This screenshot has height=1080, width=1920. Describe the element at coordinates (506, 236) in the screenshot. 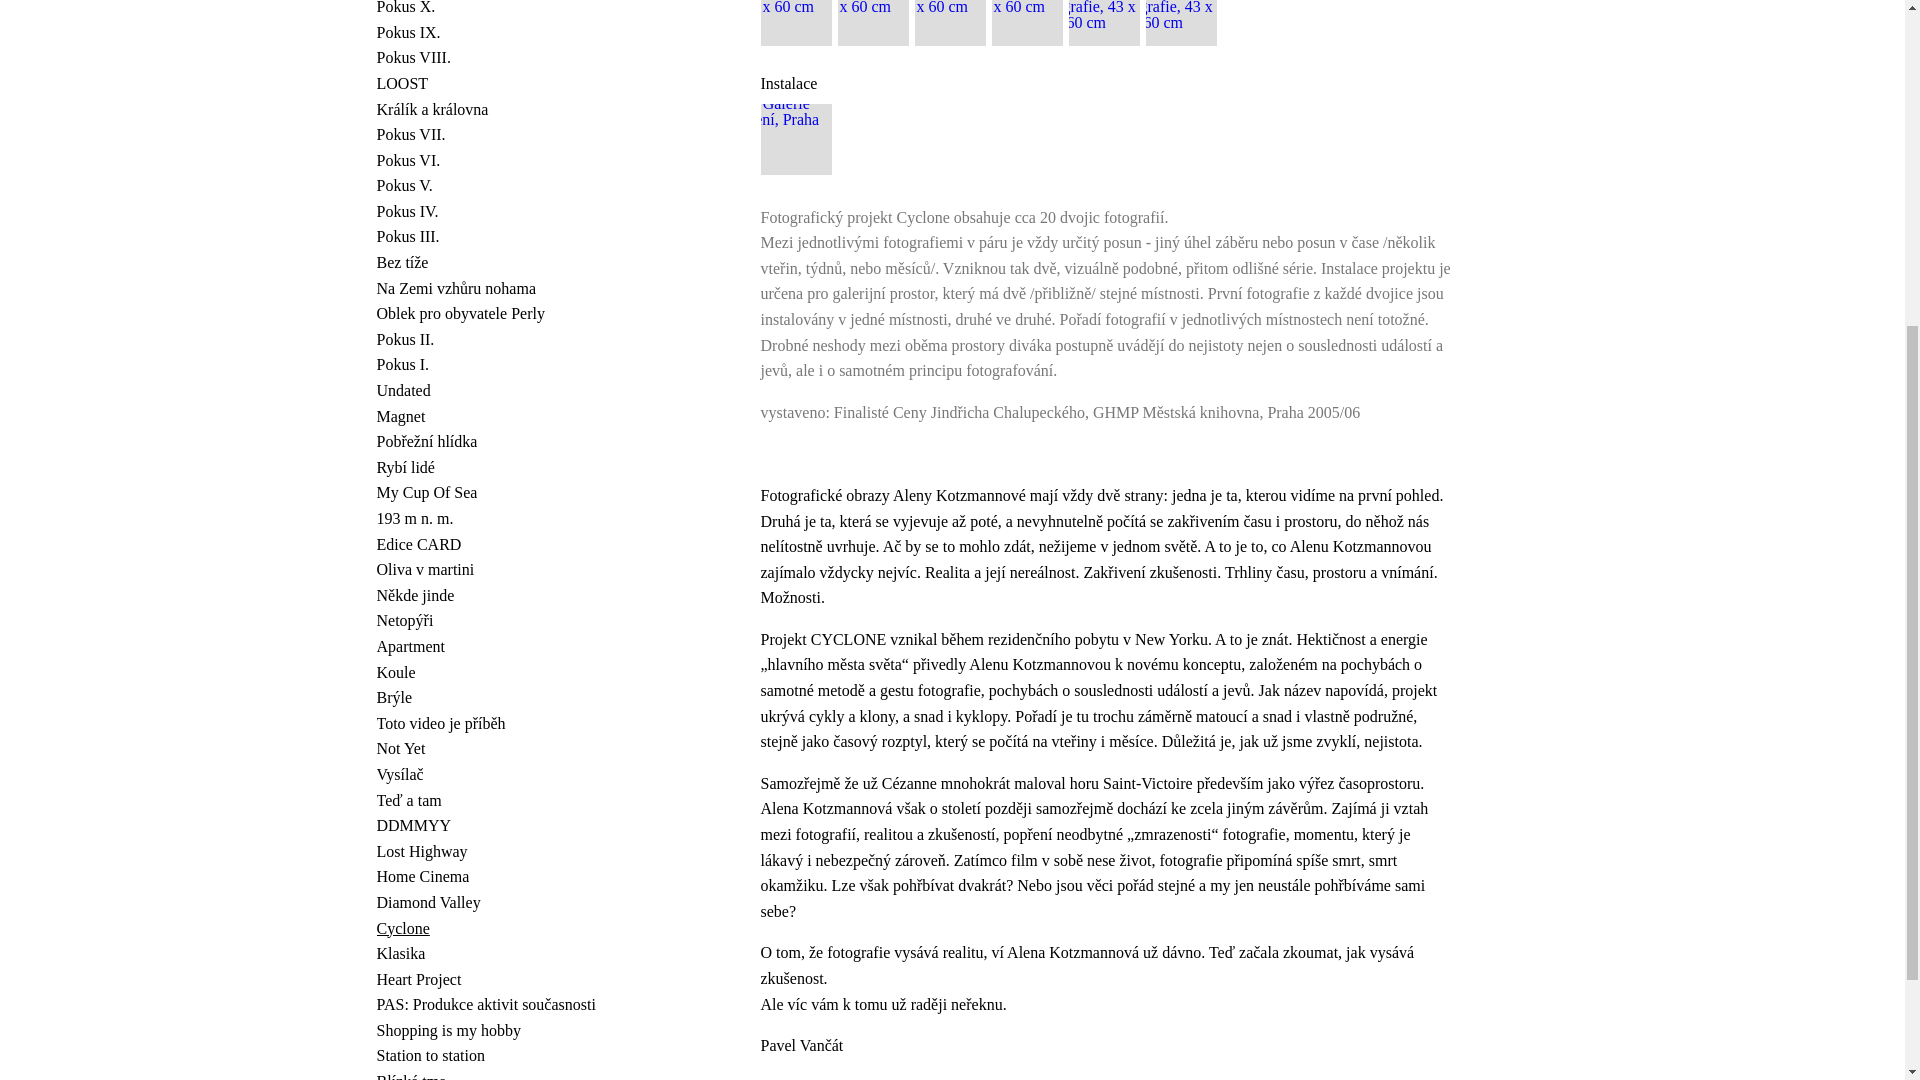

I see `Pokus III.` at that location.